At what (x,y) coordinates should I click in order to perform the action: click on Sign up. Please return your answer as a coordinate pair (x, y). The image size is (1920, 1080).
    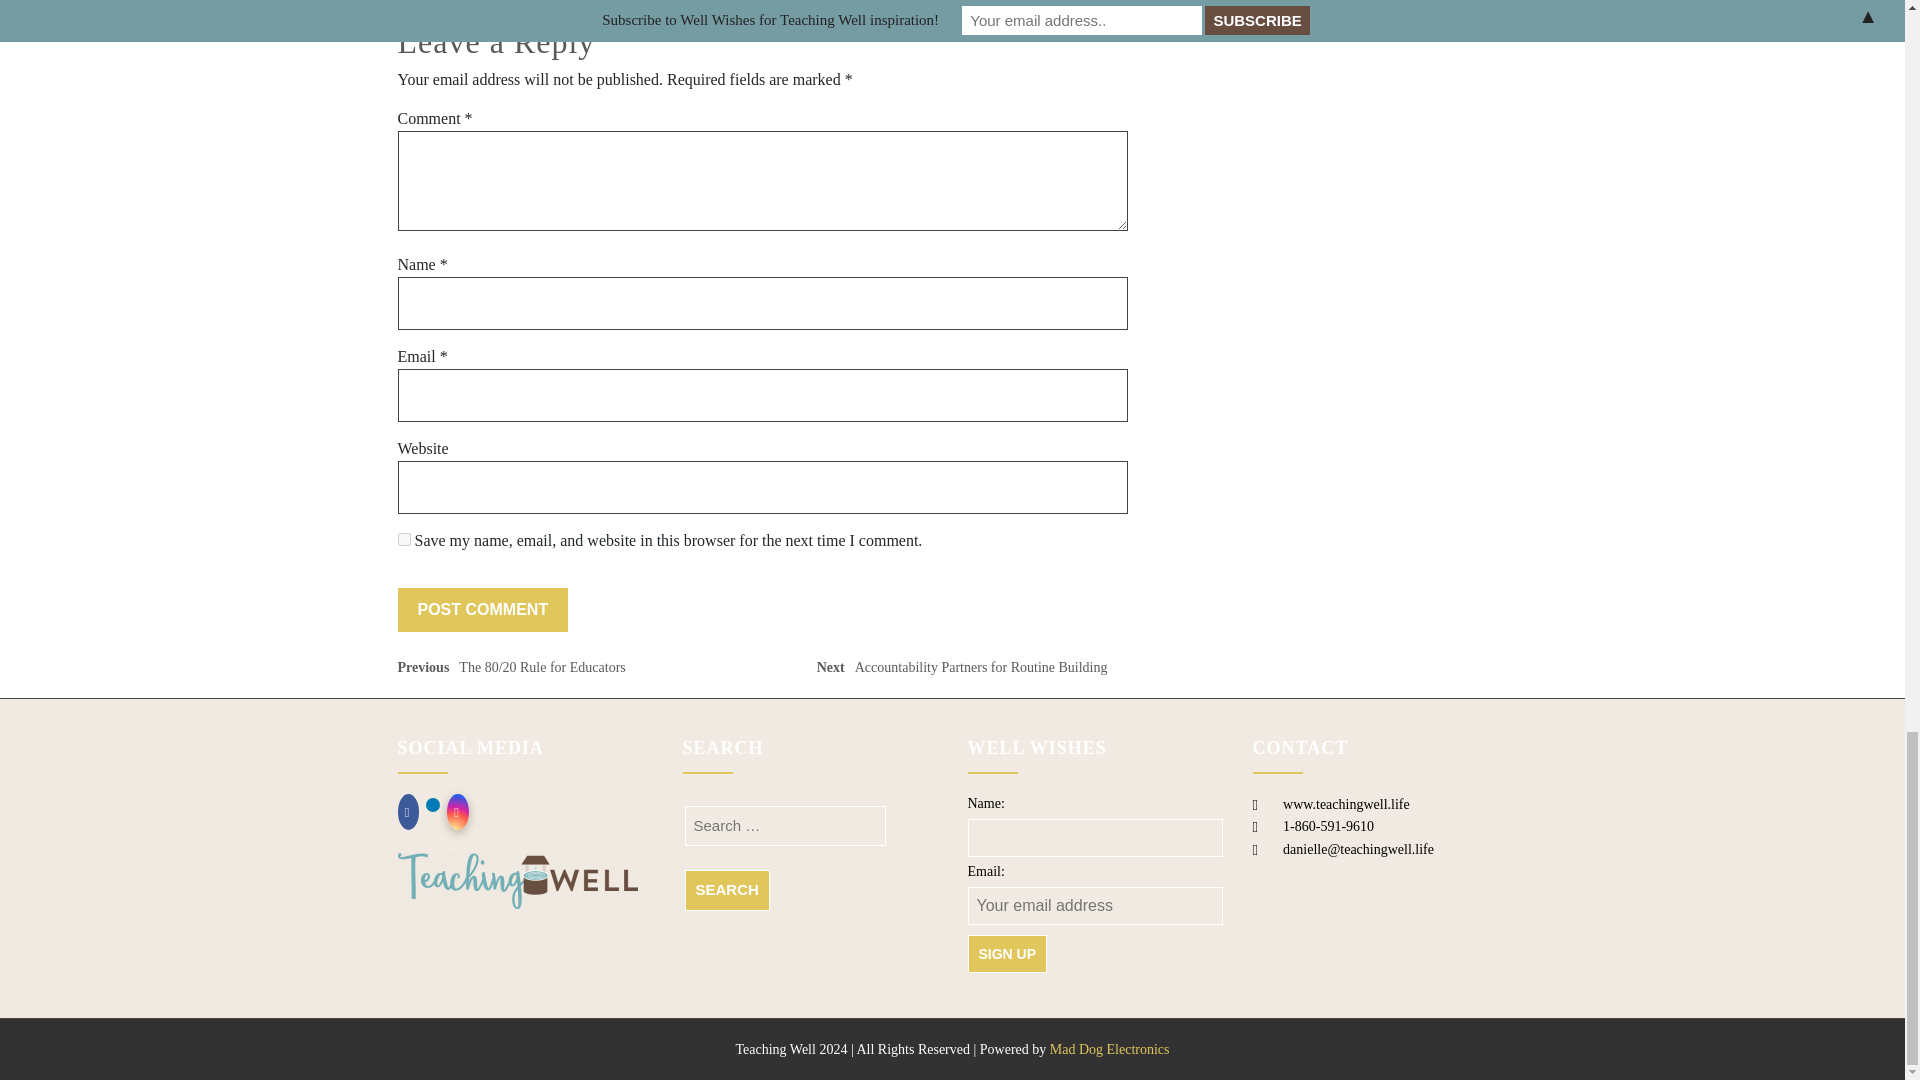
    Looking at the image, I should click on (1008, 953).